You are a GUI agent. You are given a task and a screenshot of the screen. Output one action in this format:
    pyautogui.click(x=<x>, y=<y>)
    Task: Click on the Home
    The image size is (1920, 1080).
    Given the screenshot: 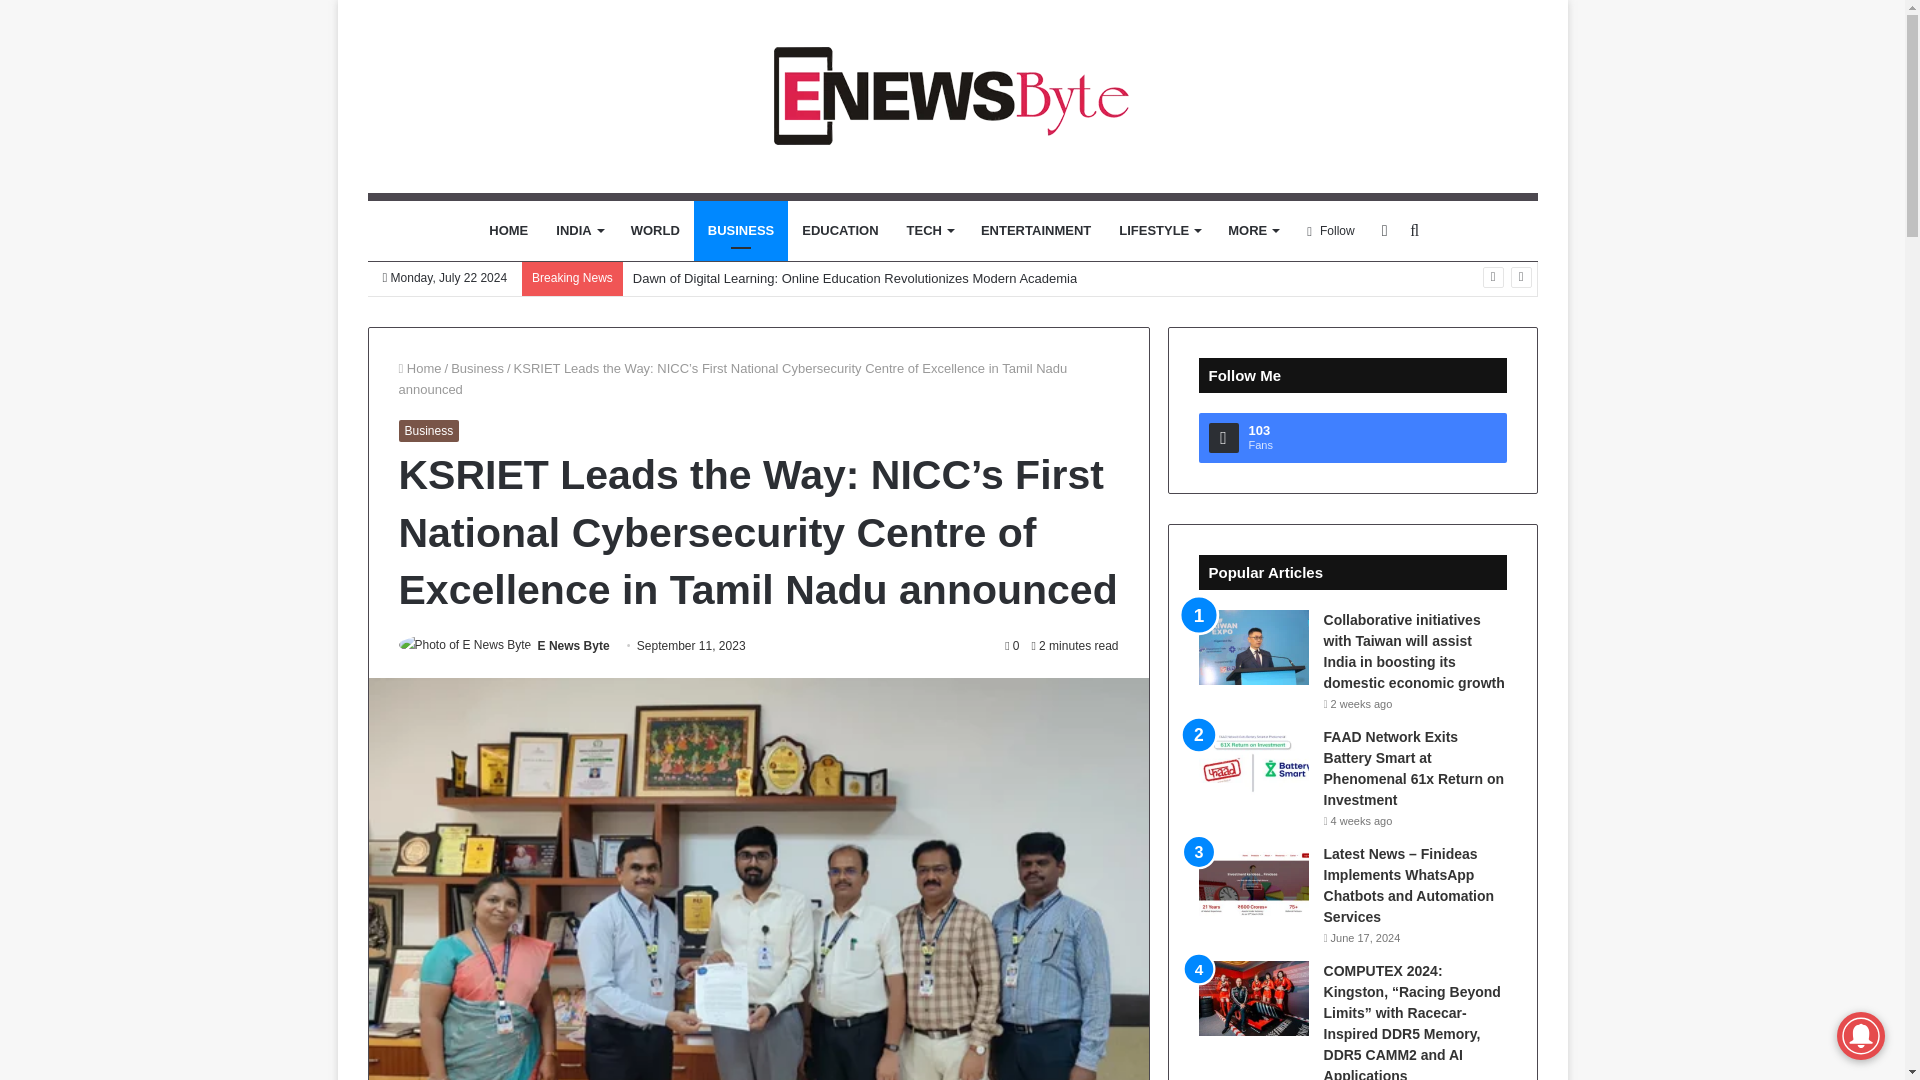 What is the action you would take?
    pyautogui.click(x=419, y=368)
    